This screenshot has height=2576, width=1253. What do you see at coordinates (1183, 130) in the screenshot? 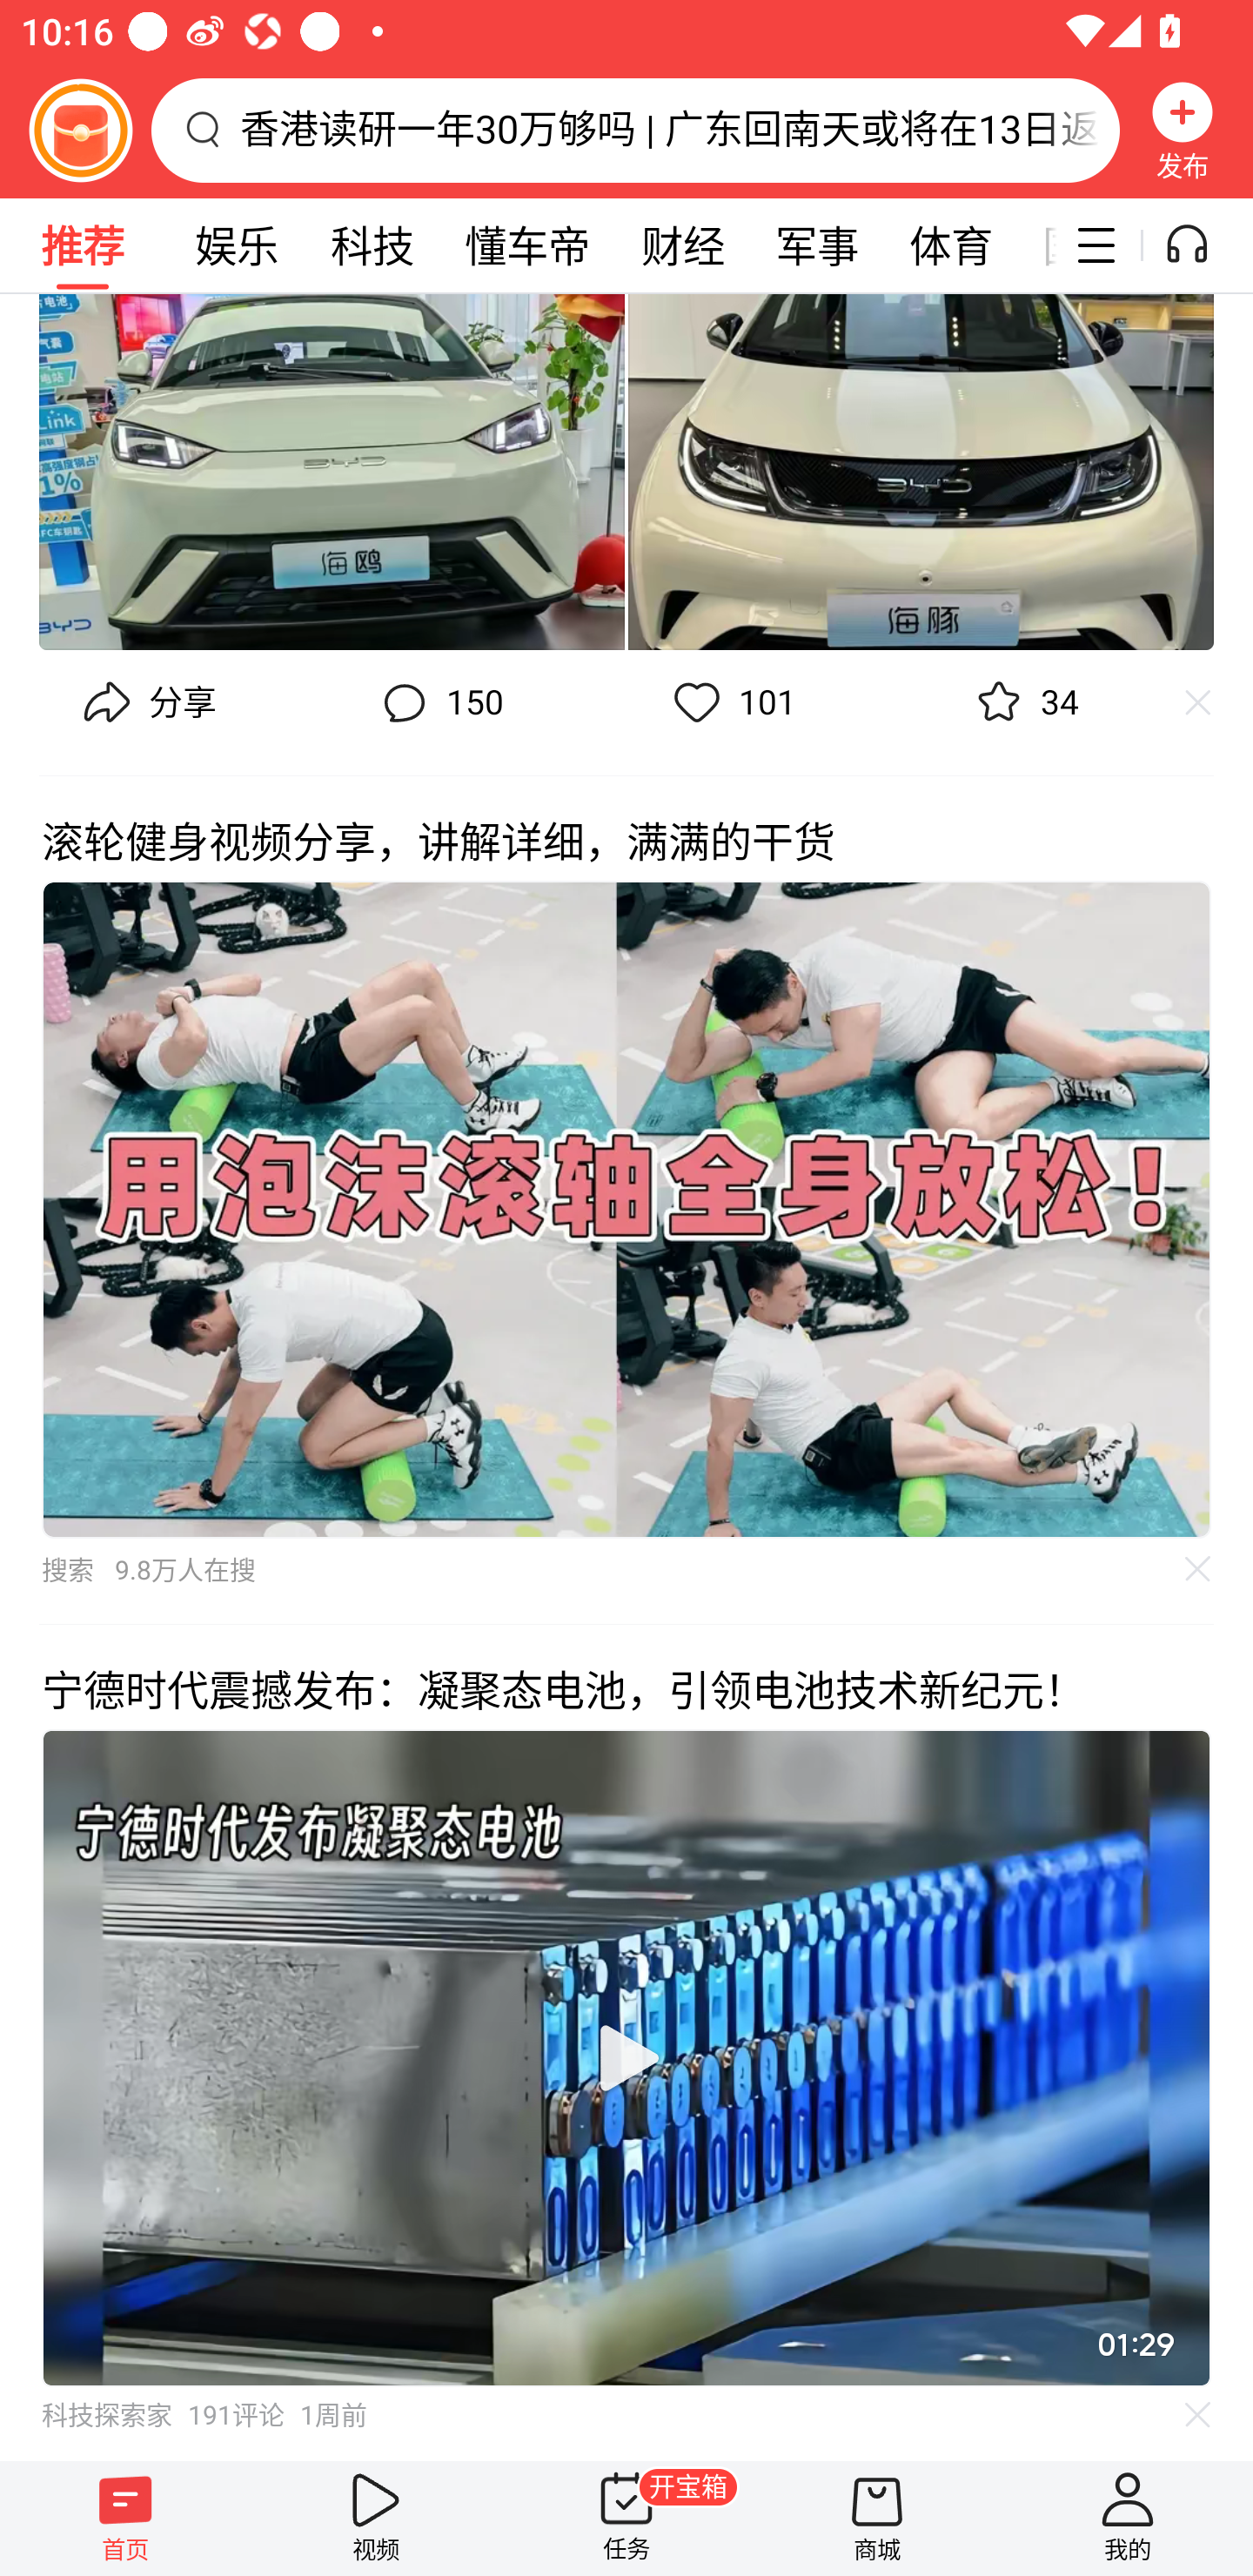
I see `发布 发布，按钮` at bounding box center [1183, 130].